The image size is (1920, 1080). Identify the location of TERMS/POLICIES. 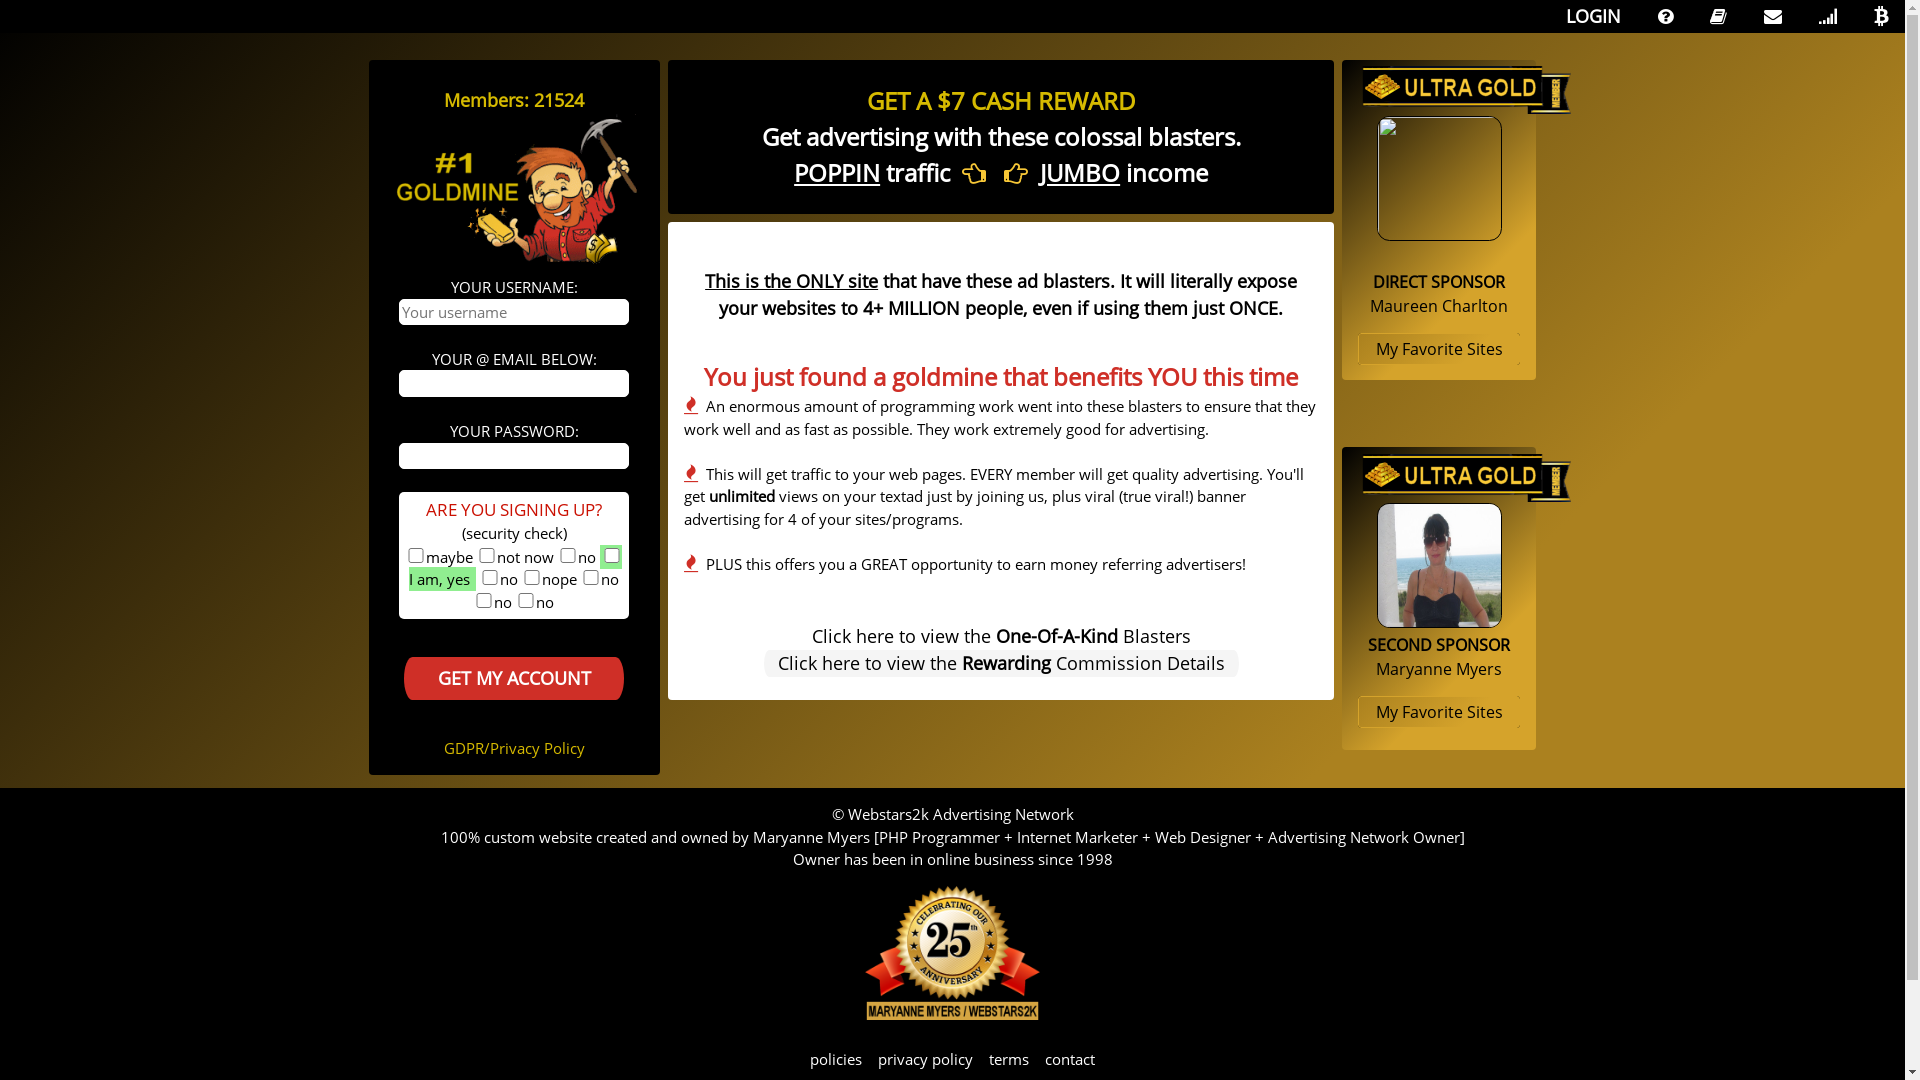
(1718, 16).